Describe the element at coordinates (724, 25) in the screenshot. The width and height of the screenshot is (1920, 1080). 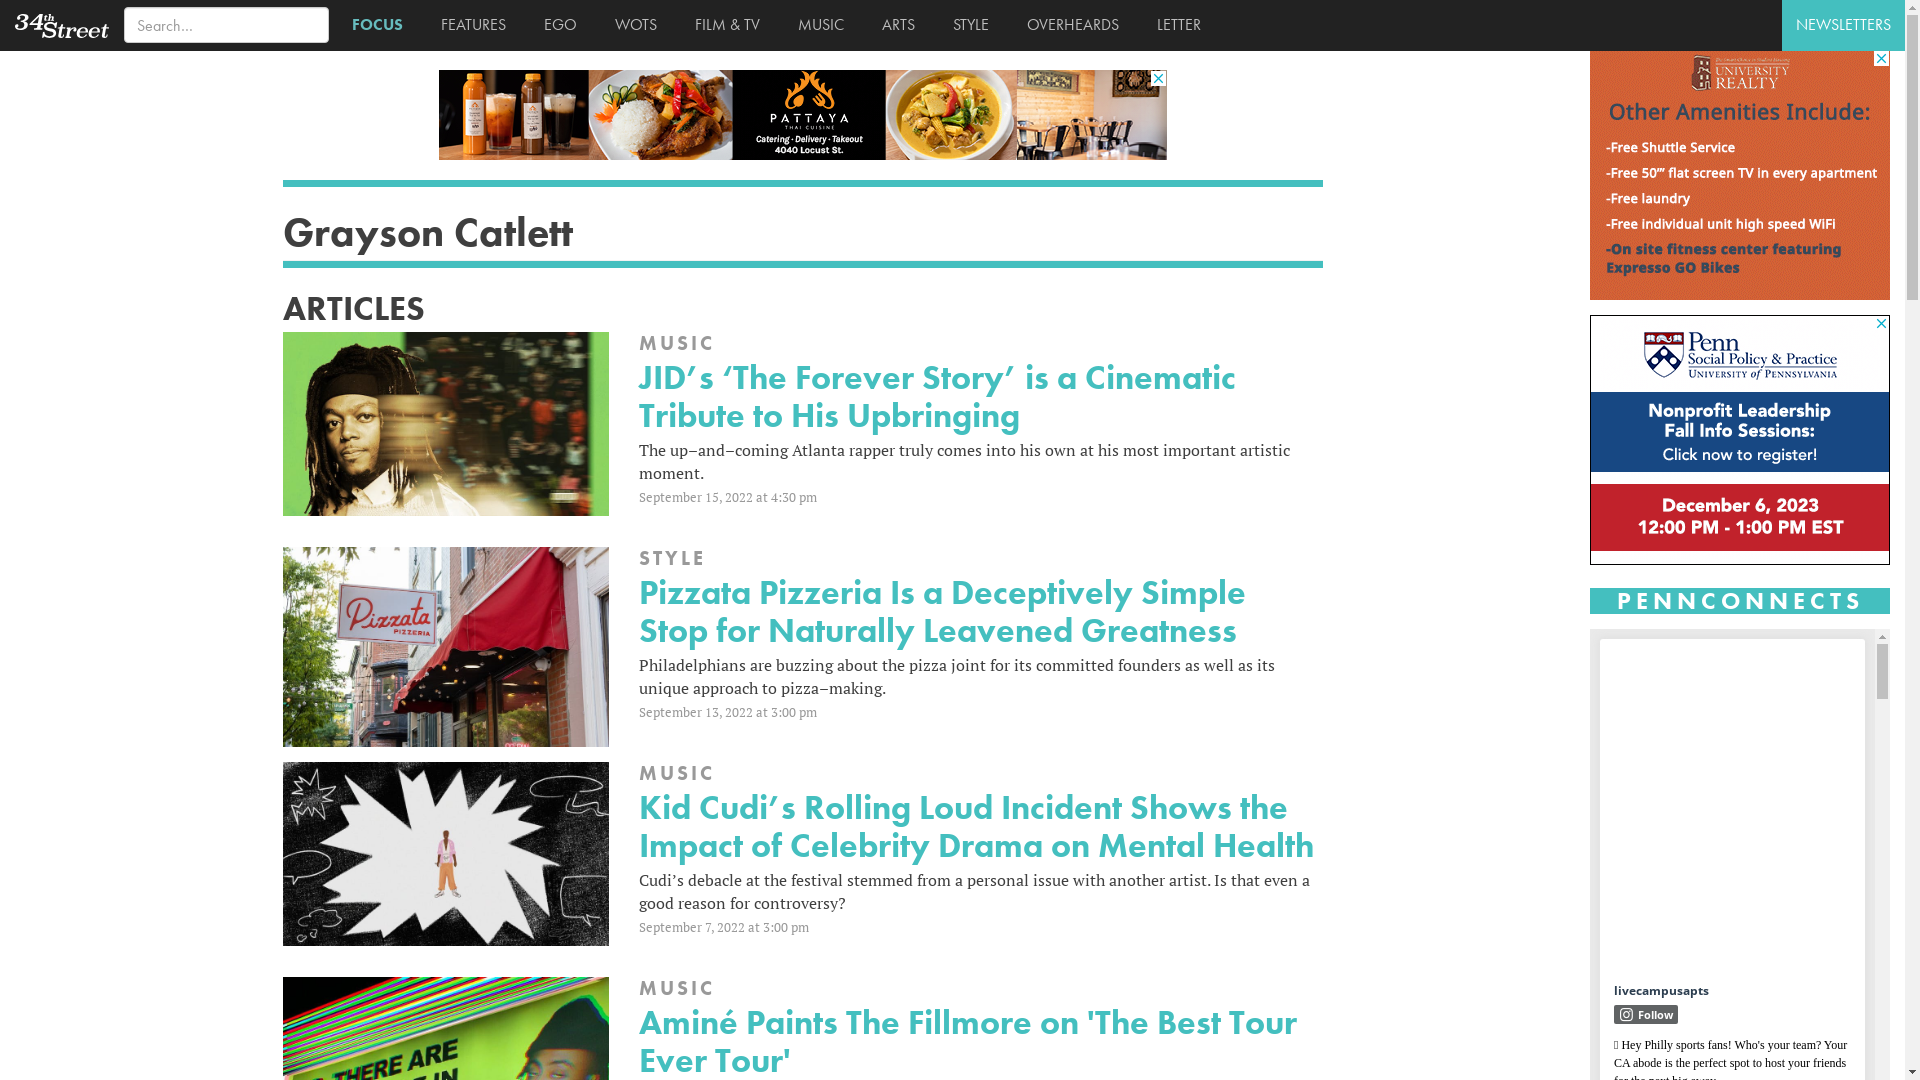
I see `  FILM & TV` at that location.